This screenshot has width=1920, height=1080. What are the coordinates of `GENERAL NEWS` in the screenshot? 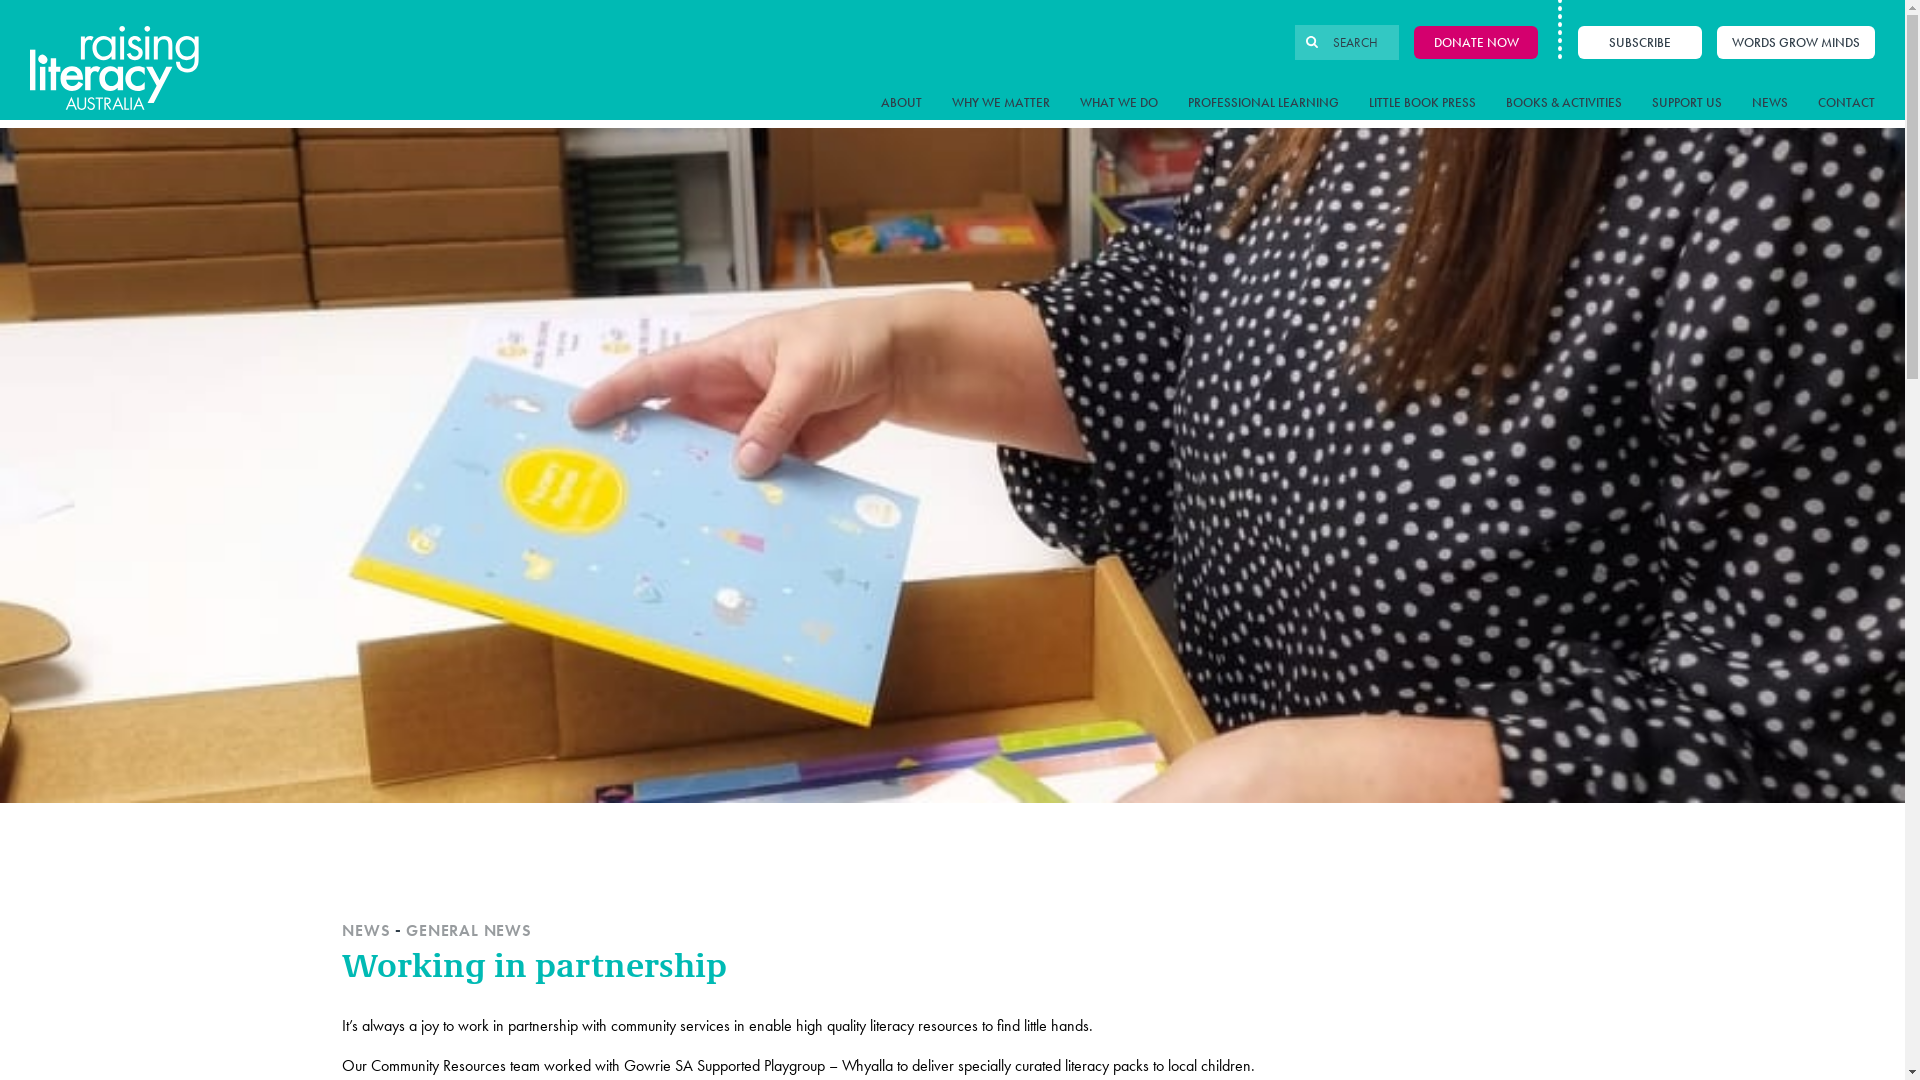 It's located at (469, 930).